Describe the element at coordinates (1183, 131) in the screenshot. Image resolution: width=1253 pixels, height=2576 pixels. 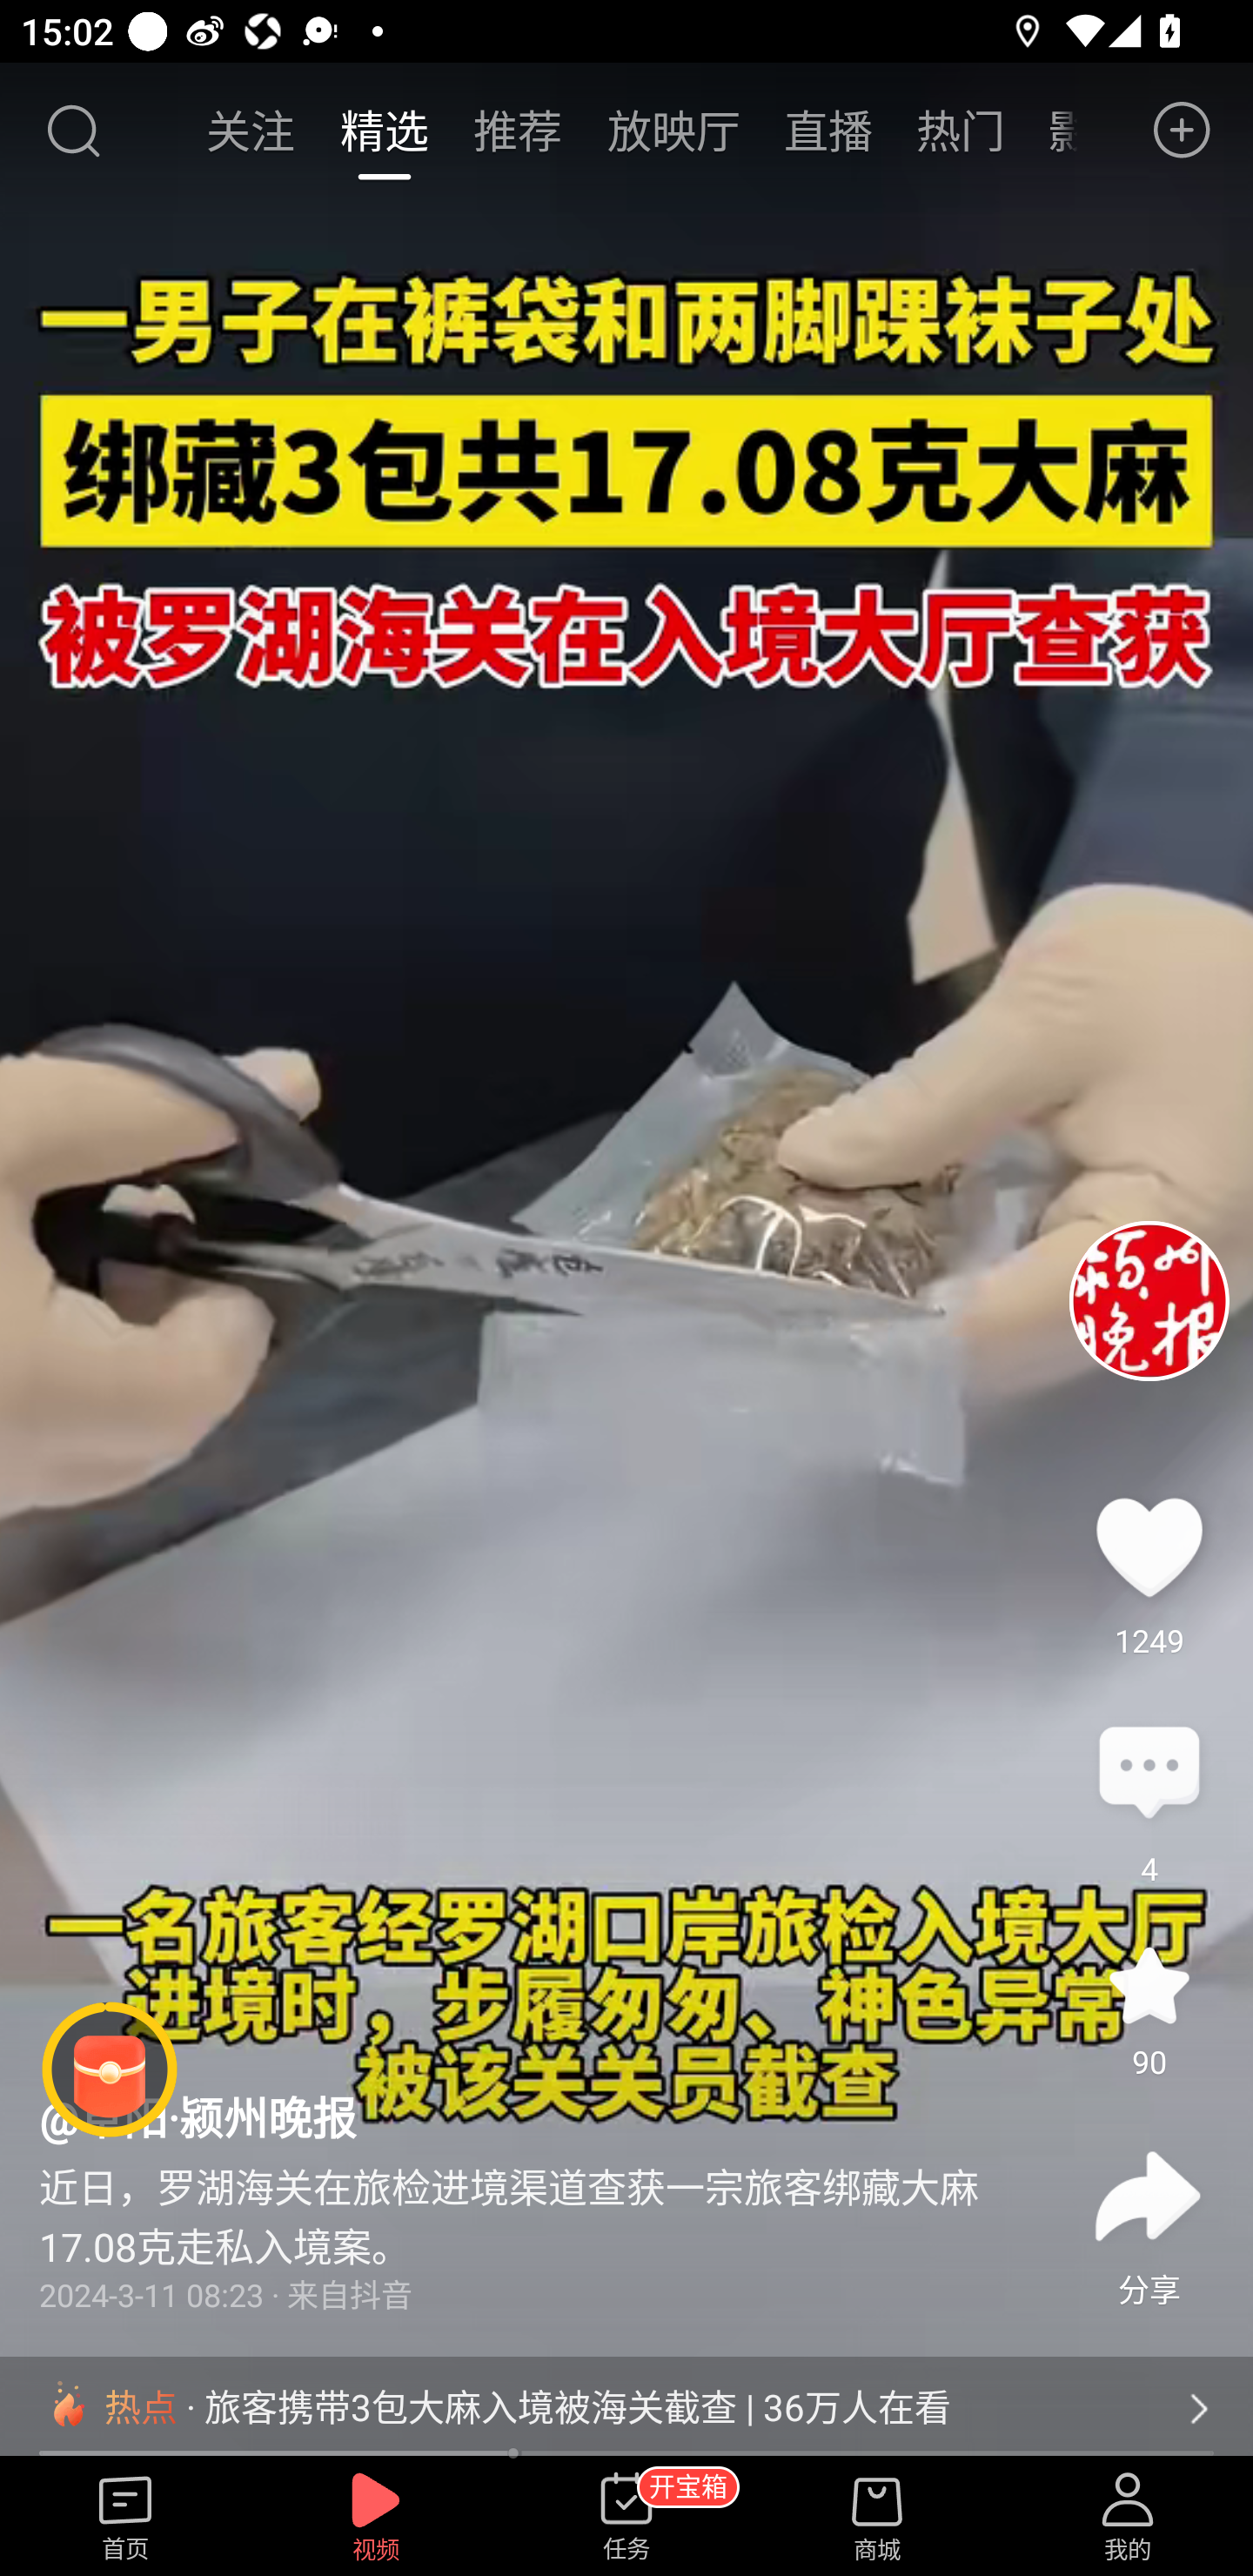
I see `发布` at that location.